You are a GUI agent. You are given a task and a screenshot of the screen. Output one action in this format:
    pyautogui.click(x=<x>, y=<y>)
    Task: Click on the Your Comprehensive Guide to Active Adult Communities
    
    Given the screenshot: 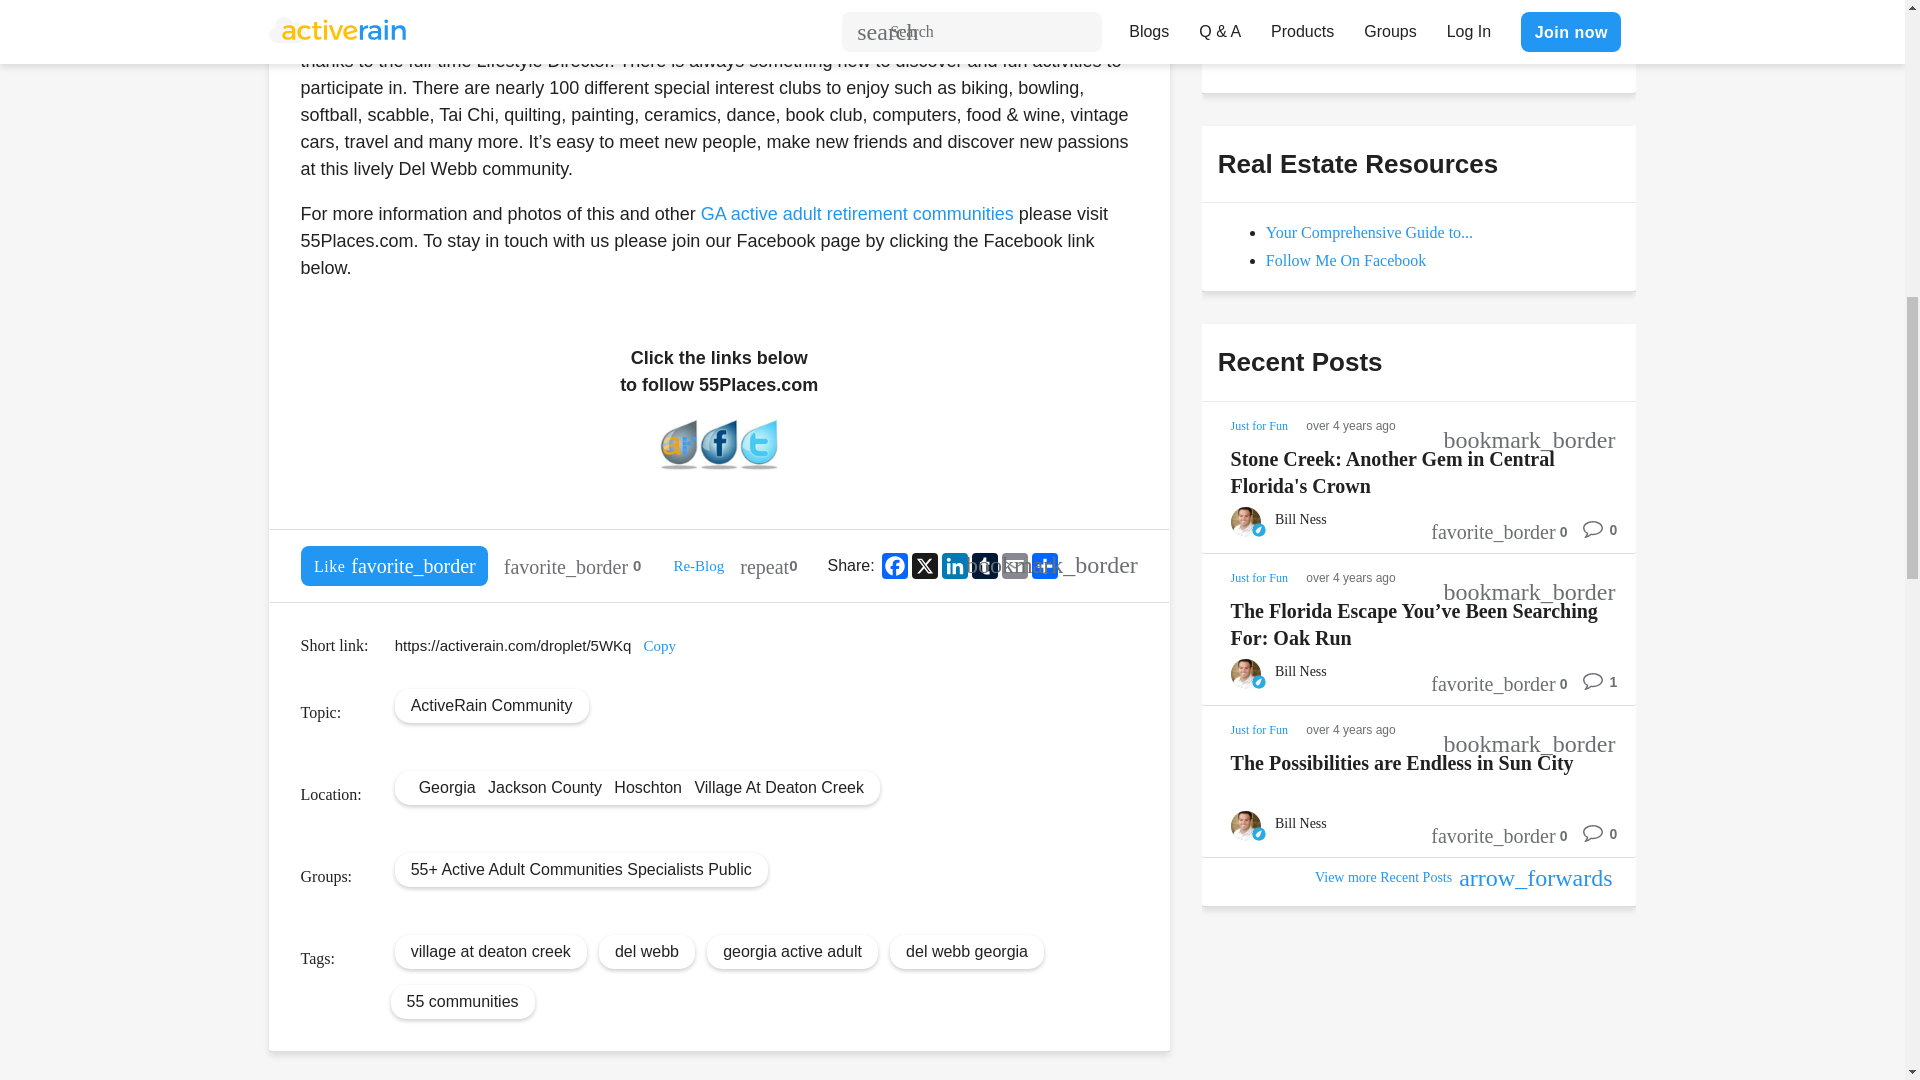 What is the action you would take?
    pyautogui.click(x=1368, y=232)
    